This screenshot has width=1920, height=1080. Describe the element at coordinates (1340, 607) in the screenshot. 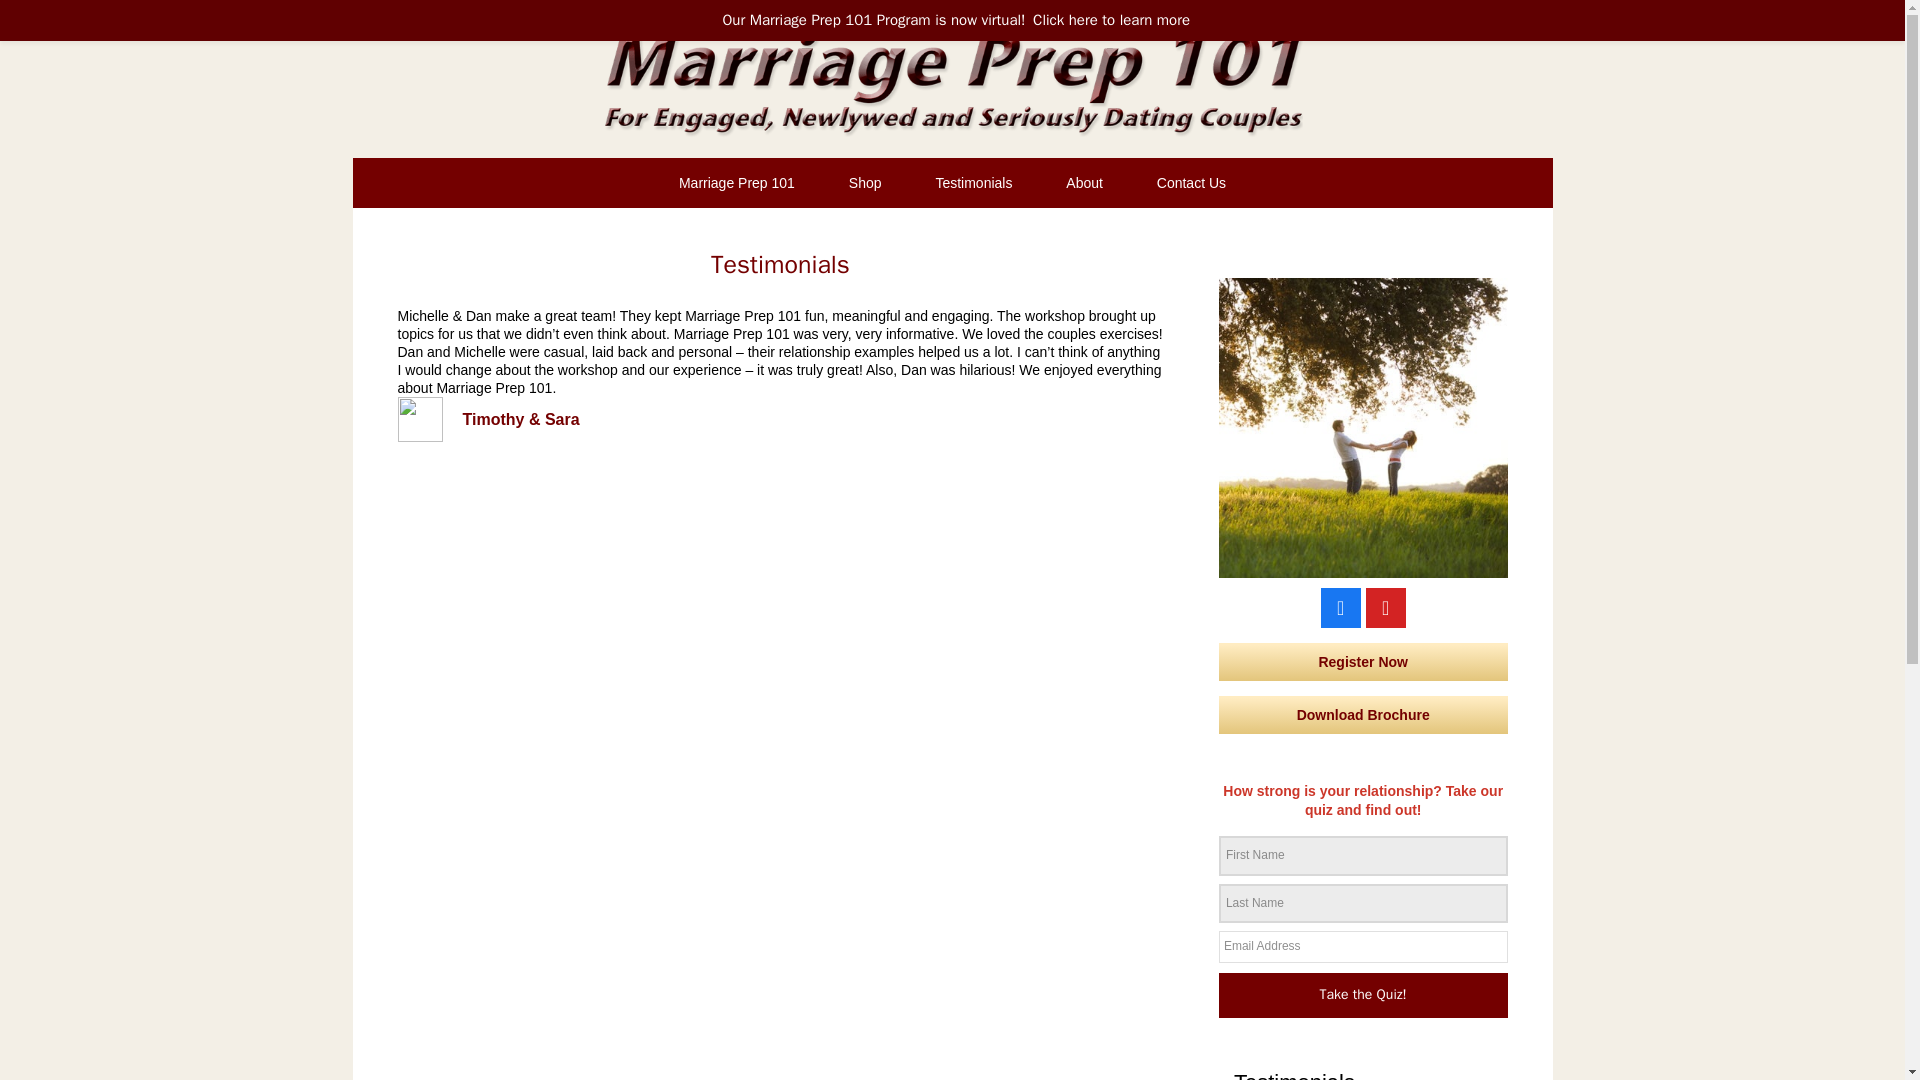

I see `Facebook` at that location.